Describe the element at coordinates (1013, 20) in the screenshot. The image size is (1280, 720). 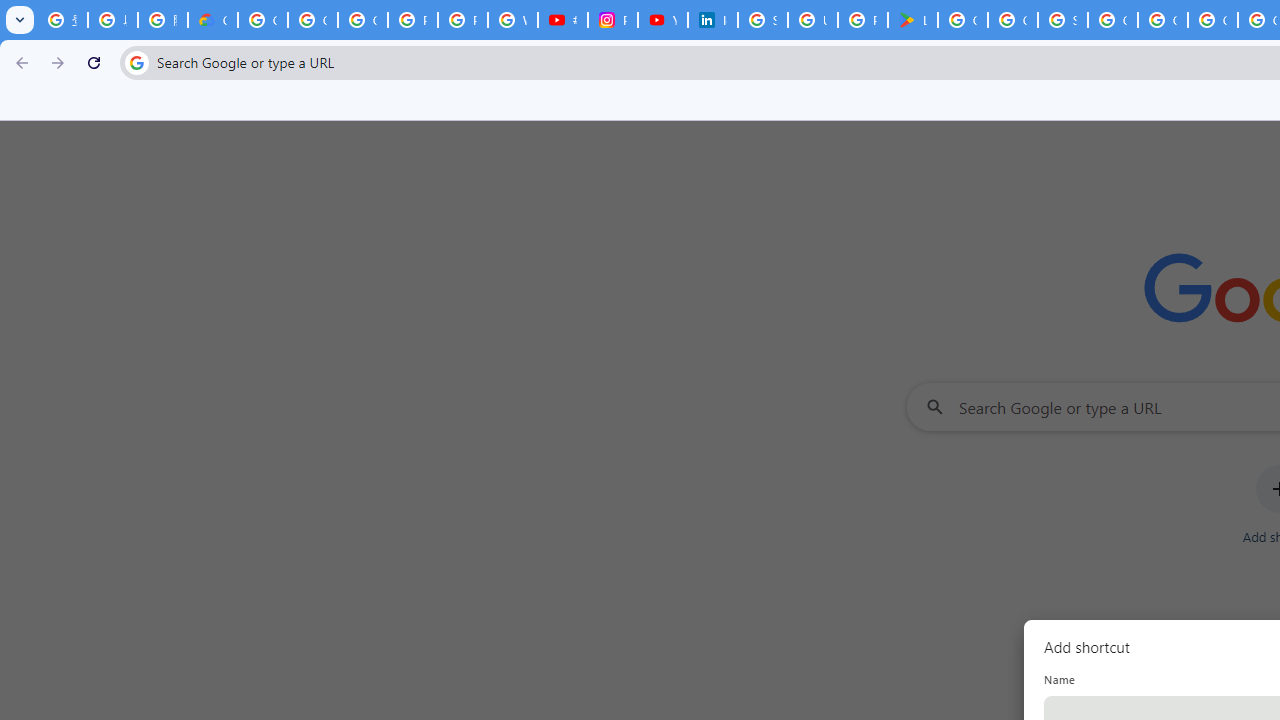
I see `Google Workspace - Specific Terms` at that location.